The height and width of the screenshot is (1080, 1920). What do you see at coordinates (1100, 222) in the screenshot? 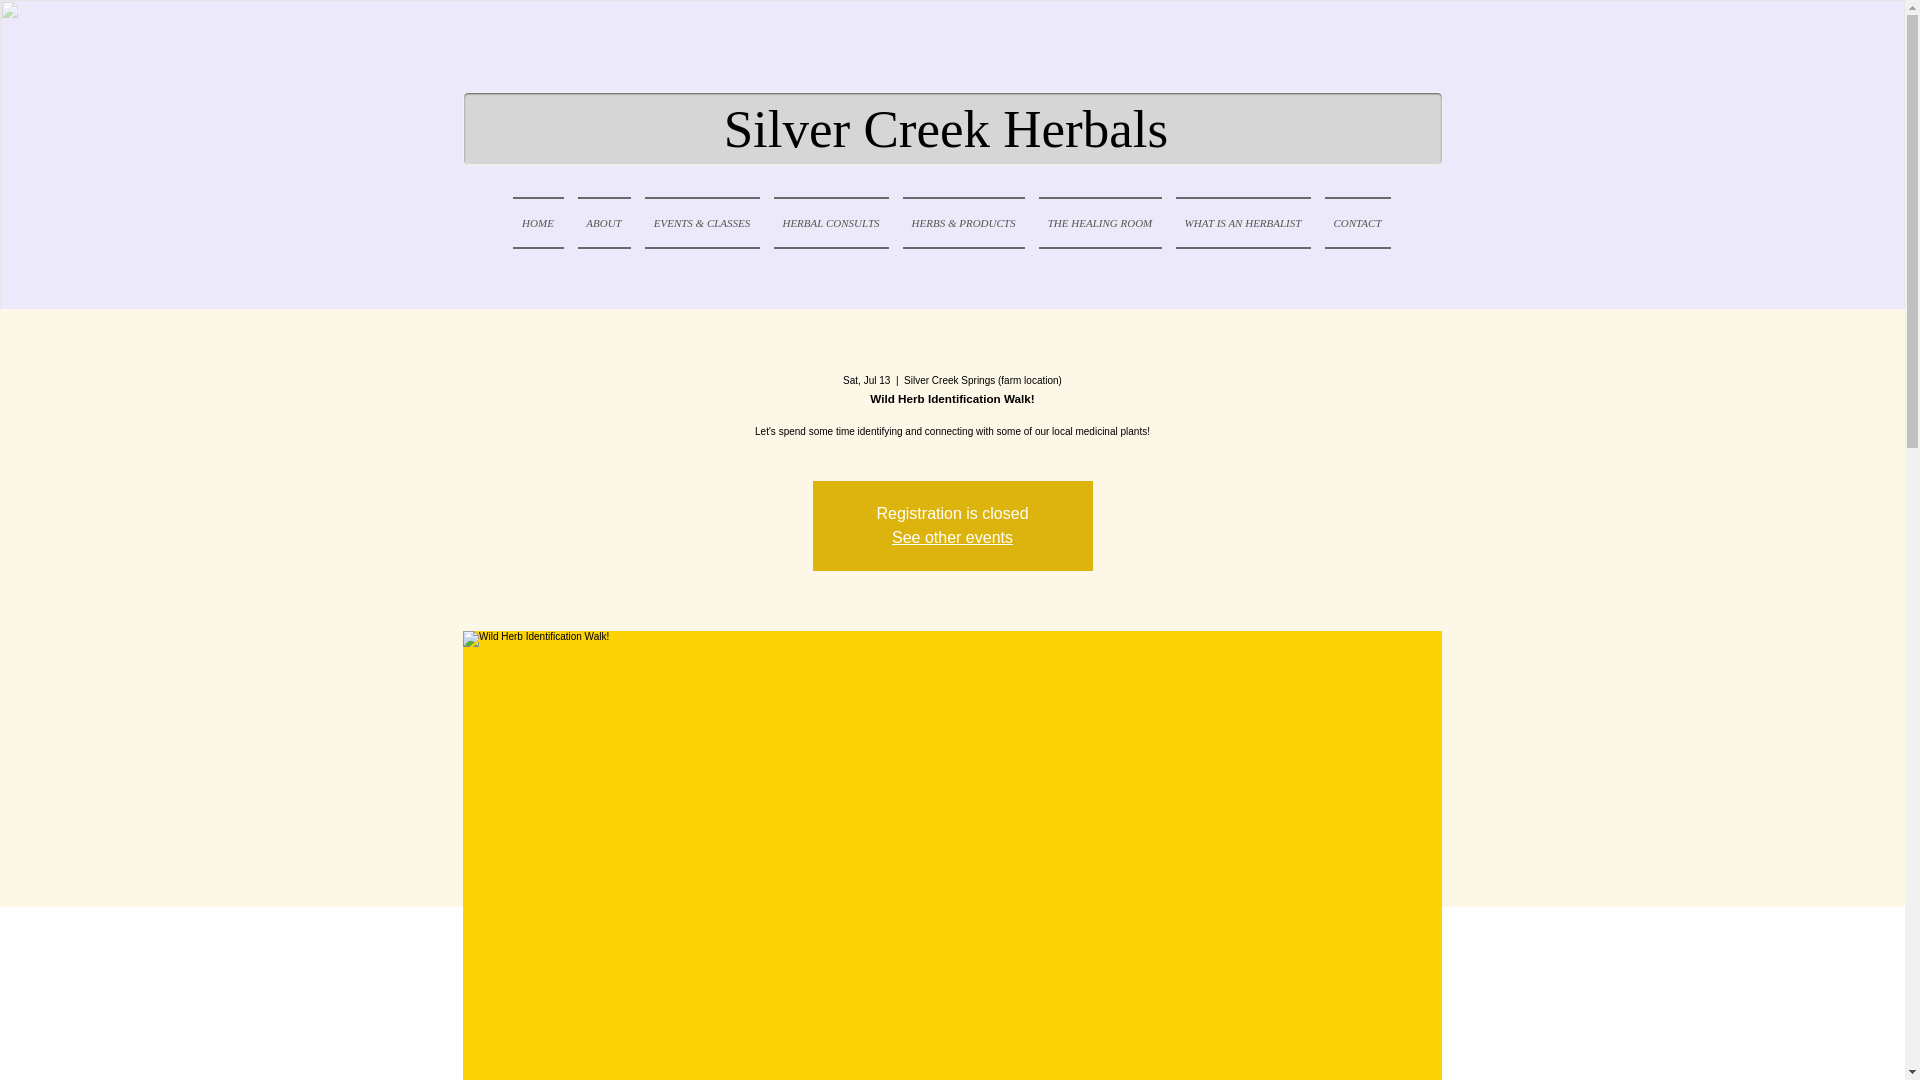
I see `THE HEALING ROOM` at bounding box center [1100, 222].